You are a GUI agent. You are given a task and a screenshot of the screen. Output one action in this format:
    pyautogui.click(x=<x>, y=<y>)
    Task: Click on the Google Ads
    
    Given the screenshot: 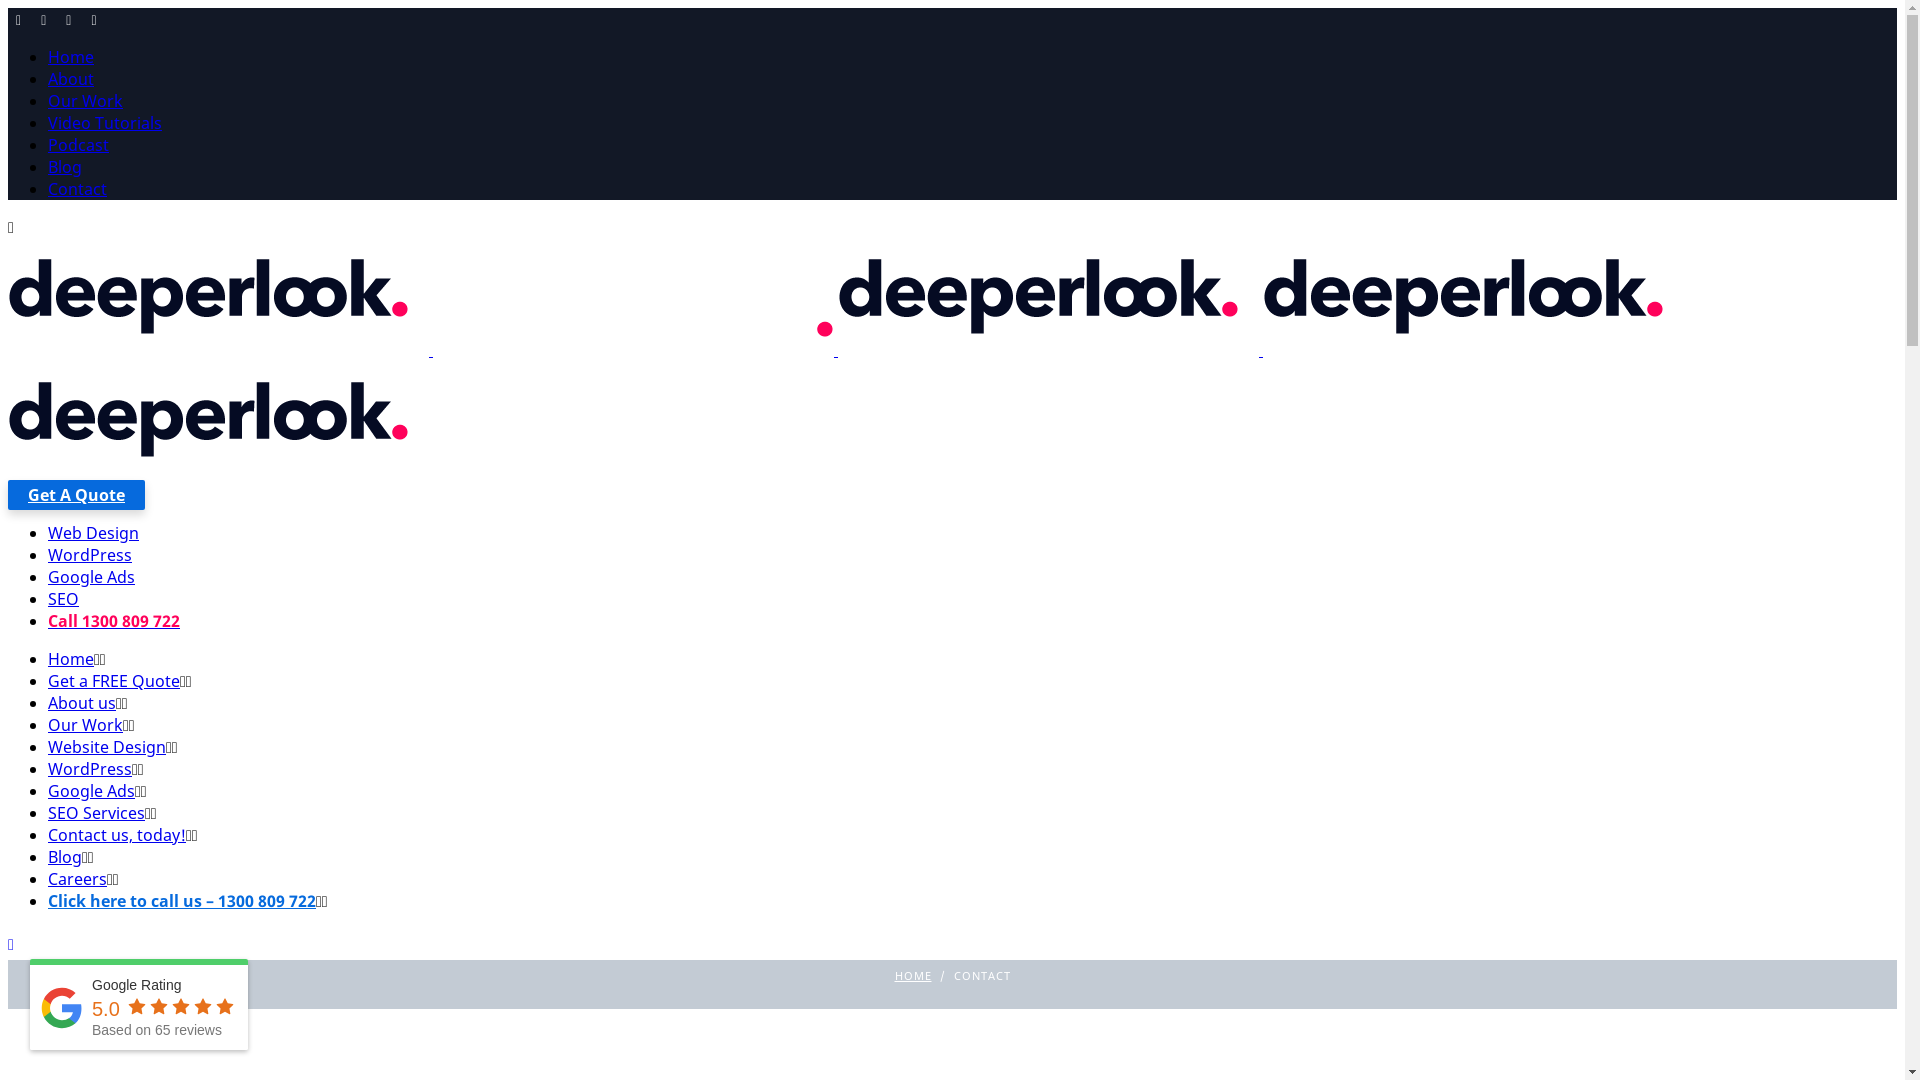 What is the action you would take?
    pyautogui.click(x=92, y=791)
    